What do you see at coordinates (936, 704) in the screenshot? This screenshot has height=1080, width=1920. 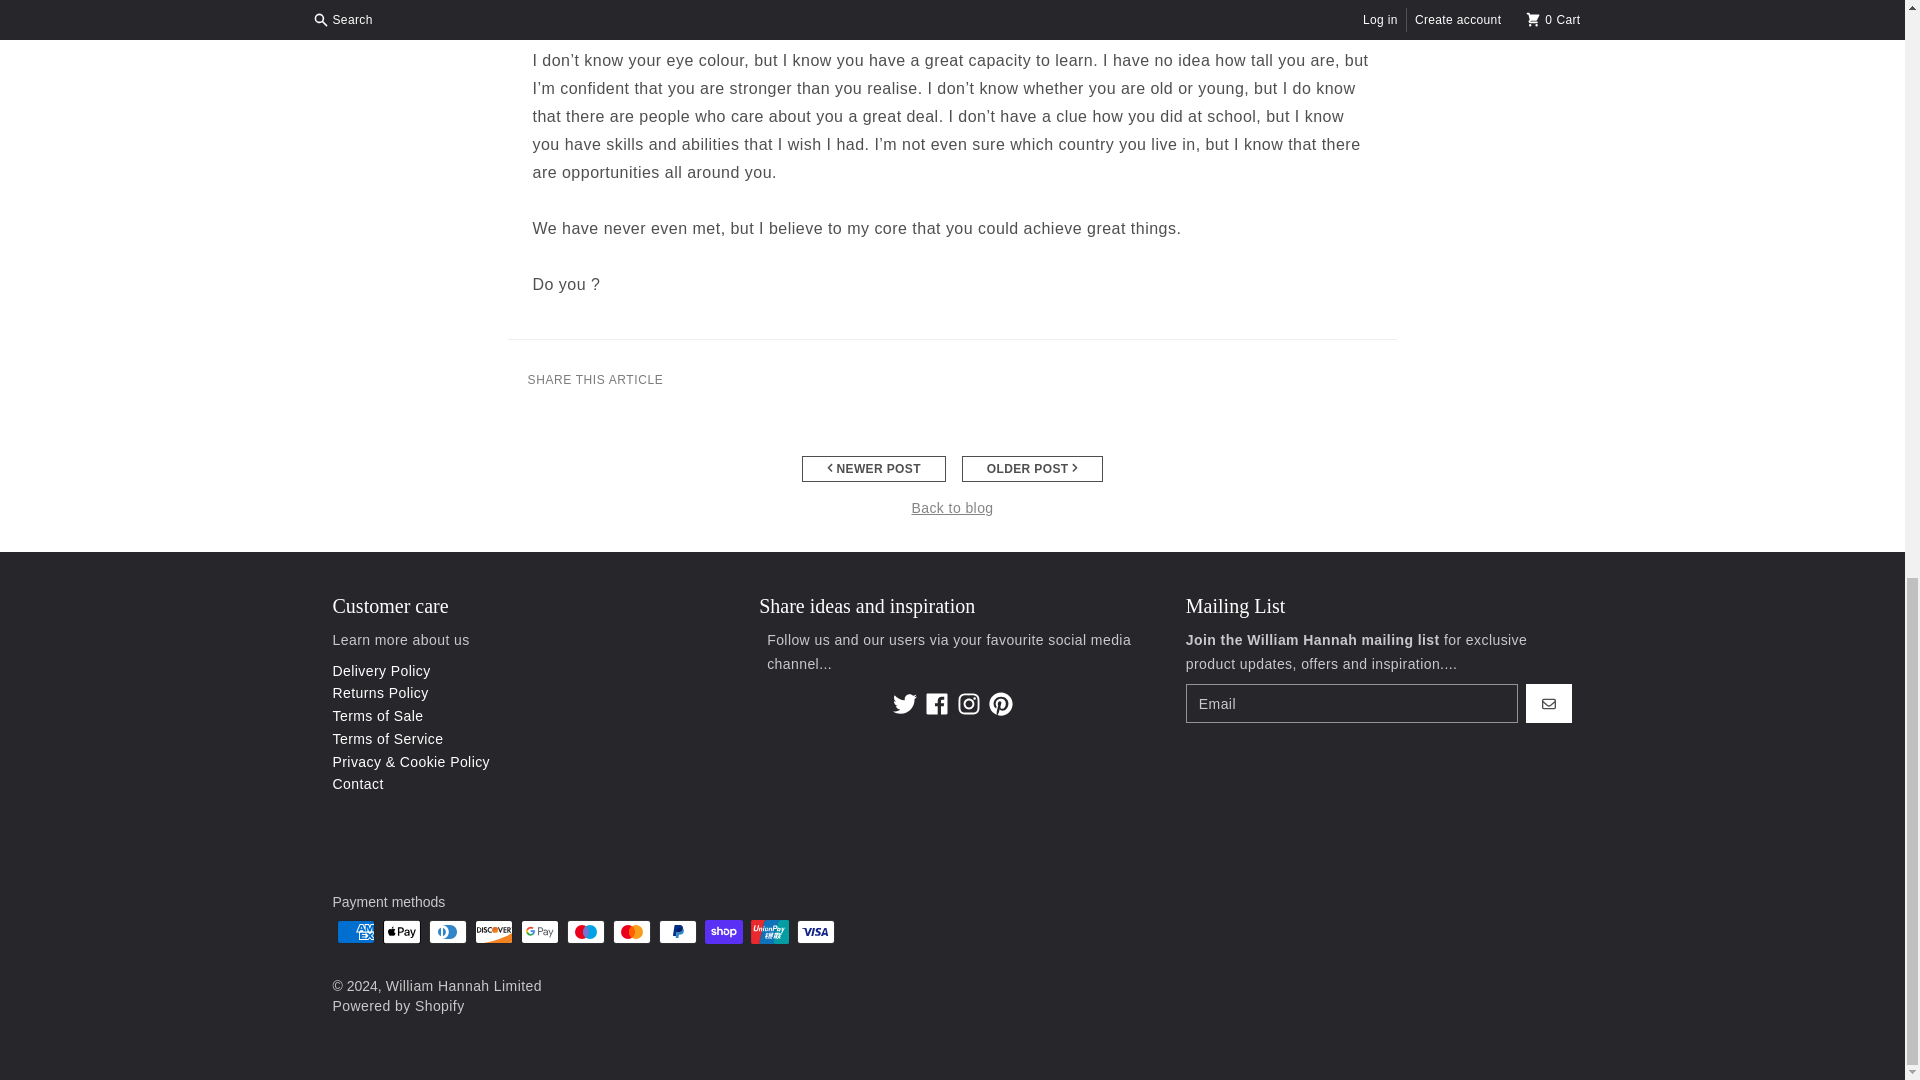 I see `Facebook - William Hannah Limited` at bounding box center [936, 704].